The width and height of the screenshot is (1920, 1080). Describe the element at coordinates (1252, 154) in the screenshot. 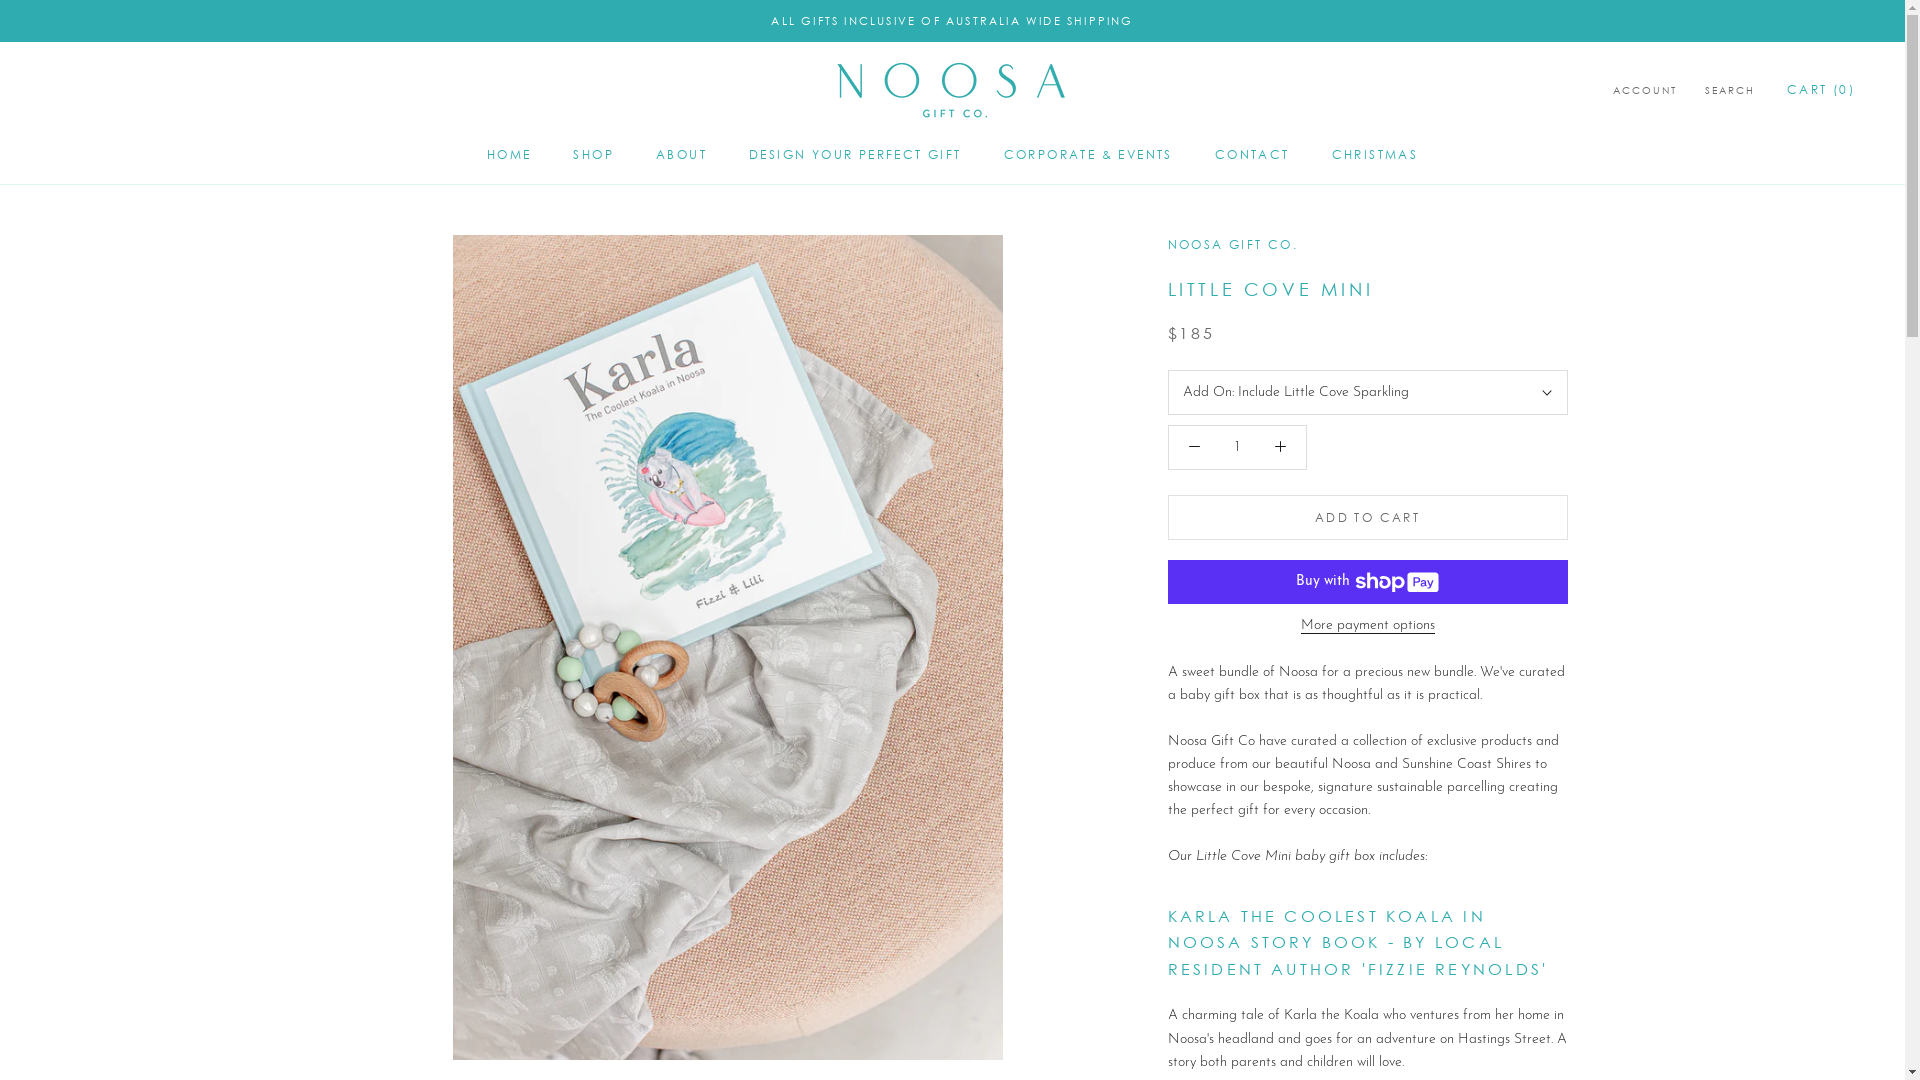

I see `CONTACT
CONTACT` at that location.